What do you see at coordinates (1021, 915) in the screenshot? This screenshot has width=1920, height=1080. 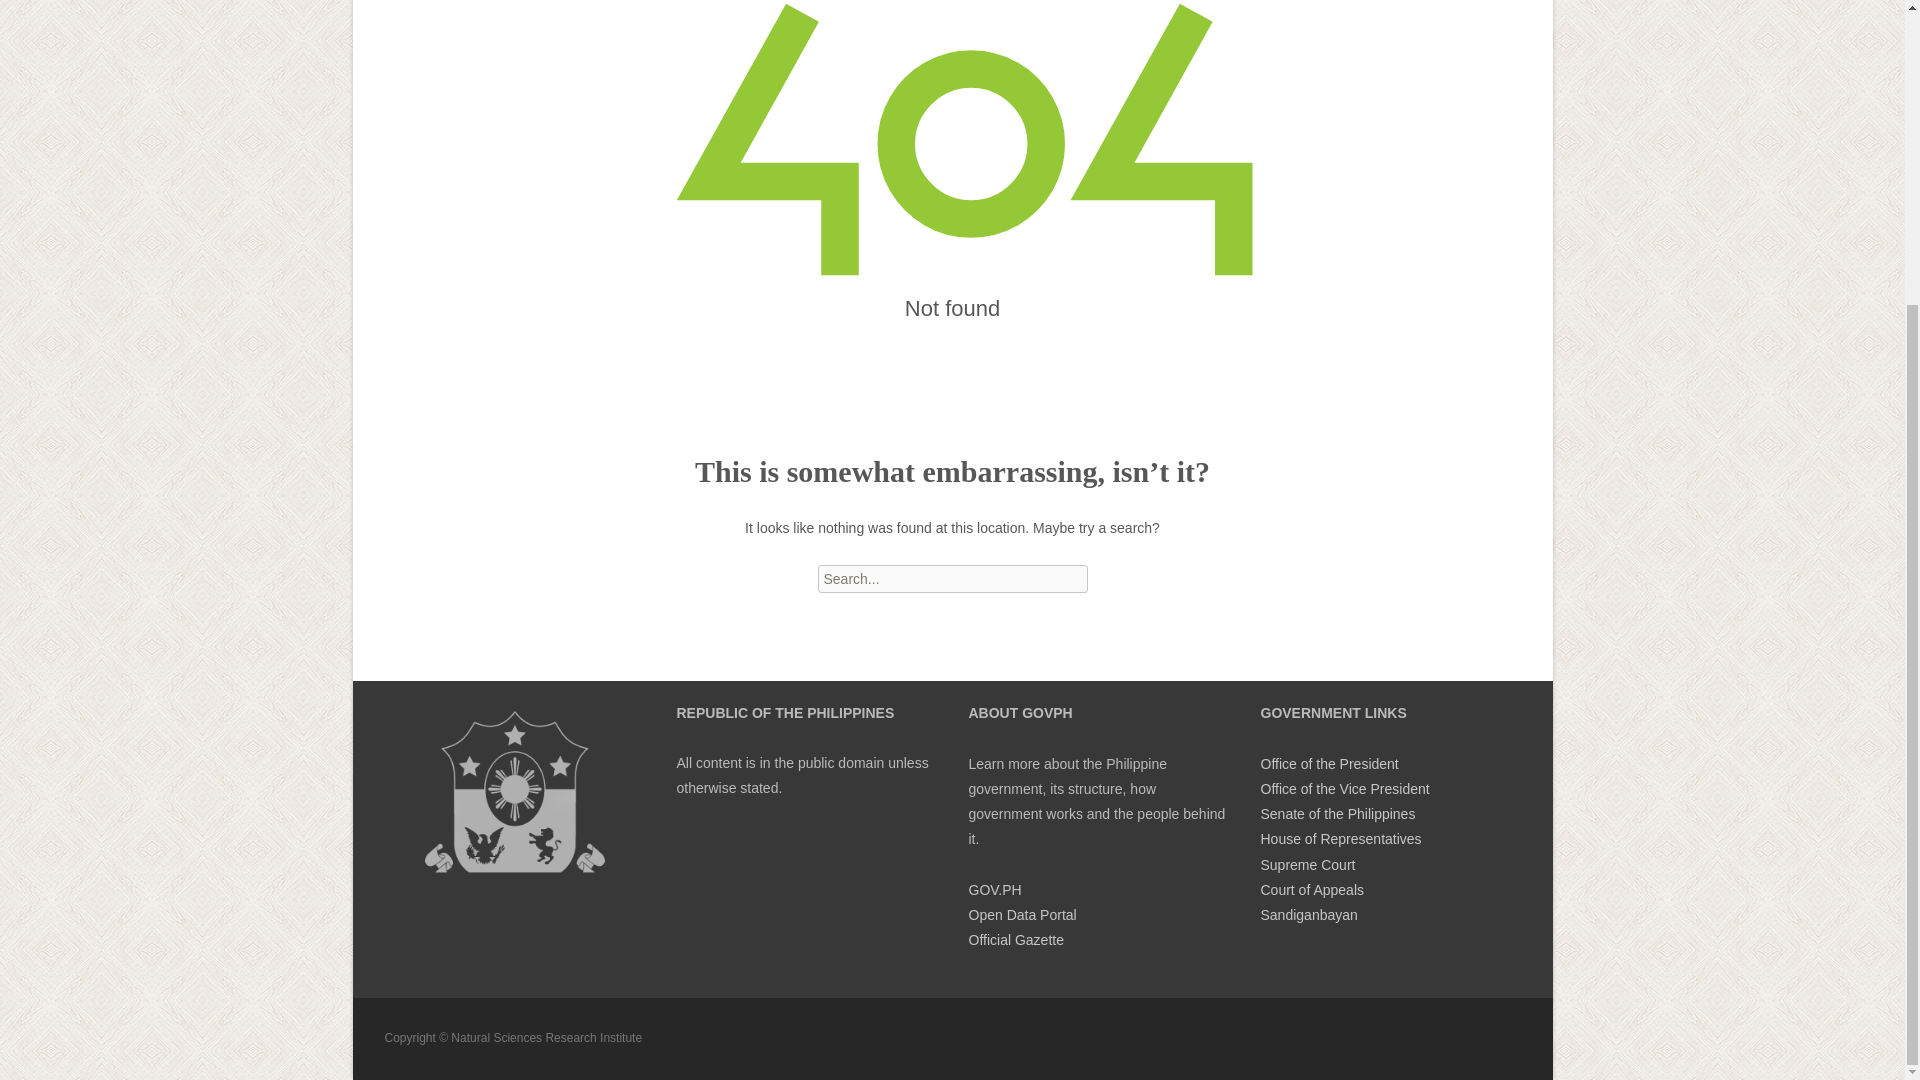 I see `Open Data Portal` at bounding box center [1021, 915].